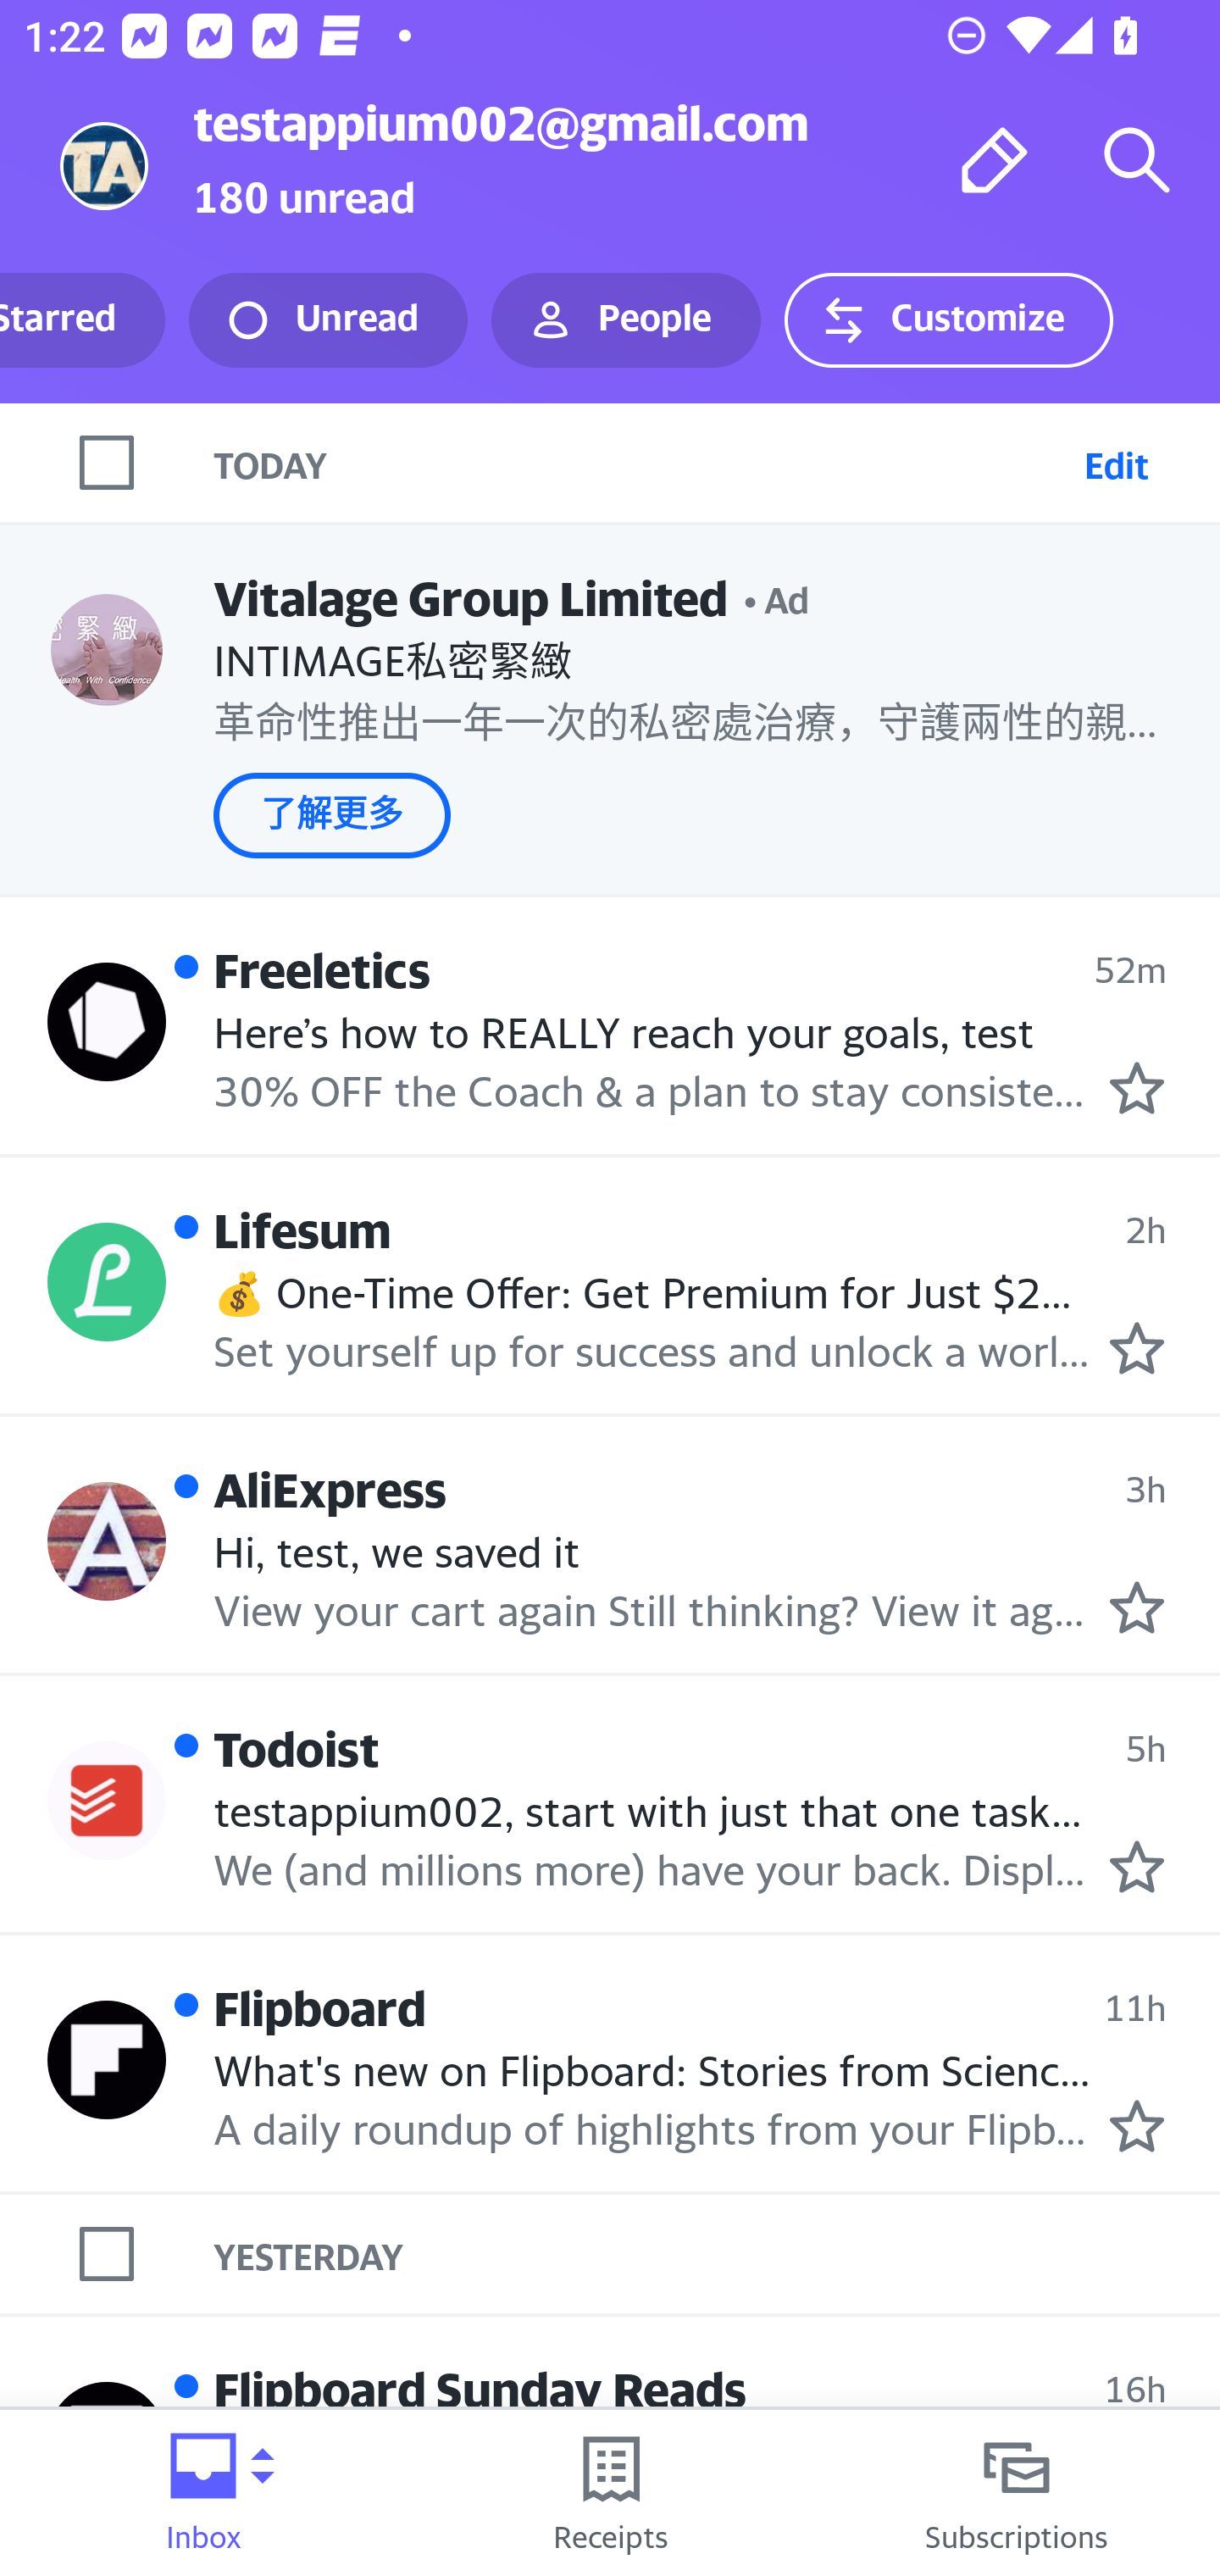  I want to click on Mark as starred., so click(1137, 1866).